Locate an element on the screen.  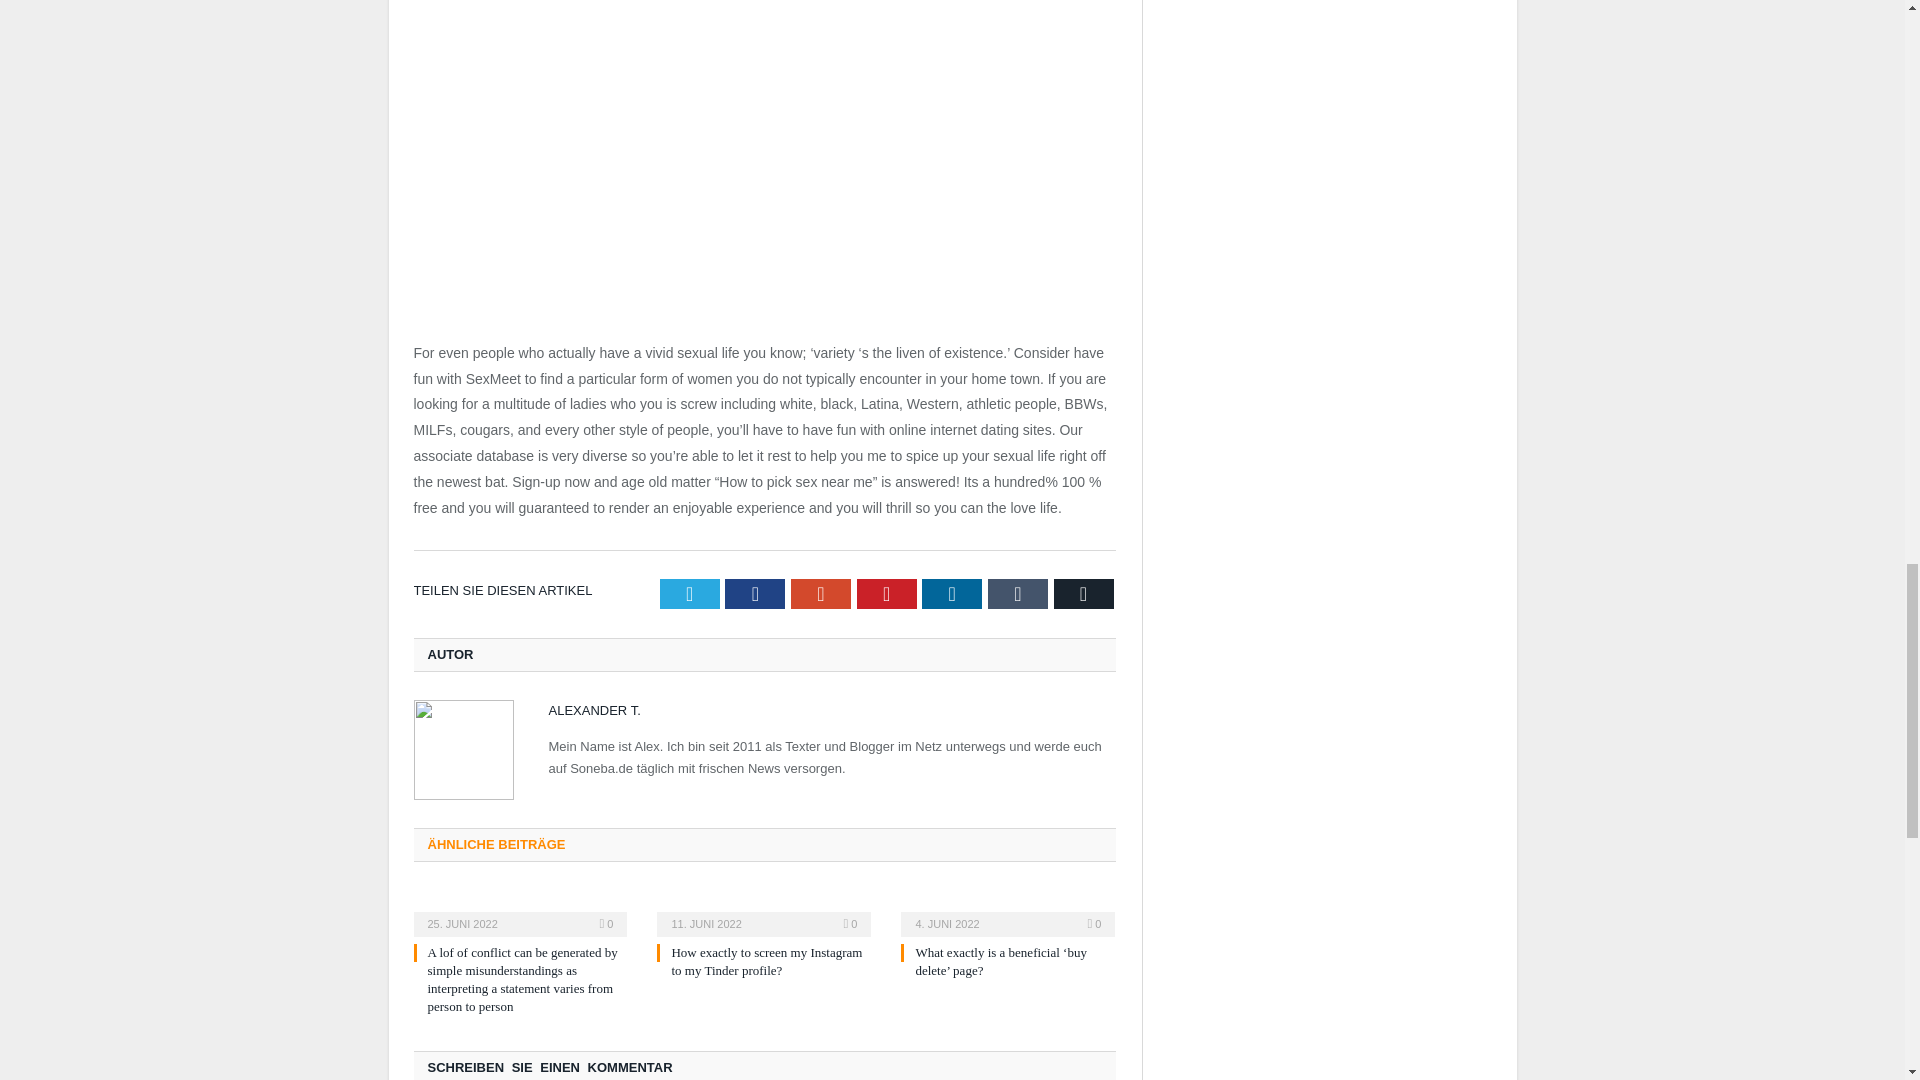
Facebook is located at coordinates (755, 594).